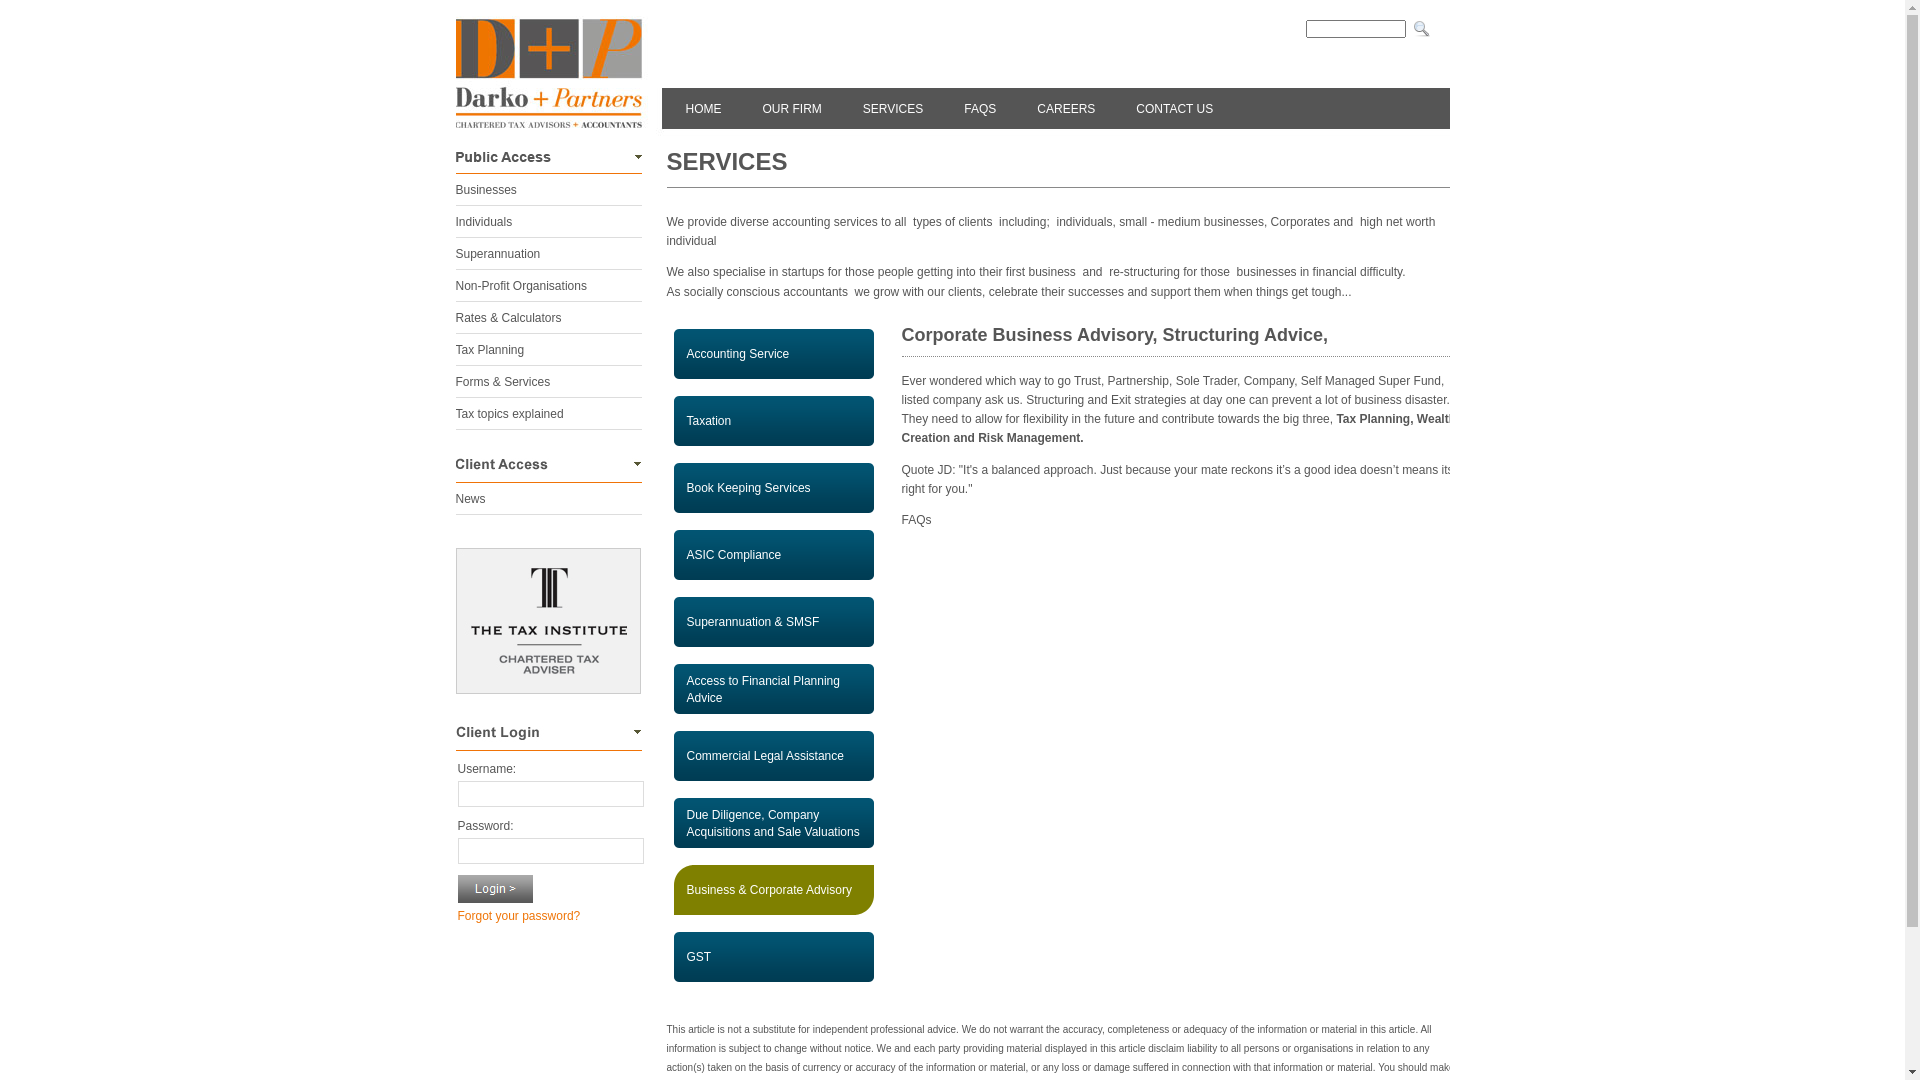 The width and height of the screenshot is (1920, 1080). Describe the element at coordinates (893, 109) in the screenshot. I see `SERVICES` at that location.